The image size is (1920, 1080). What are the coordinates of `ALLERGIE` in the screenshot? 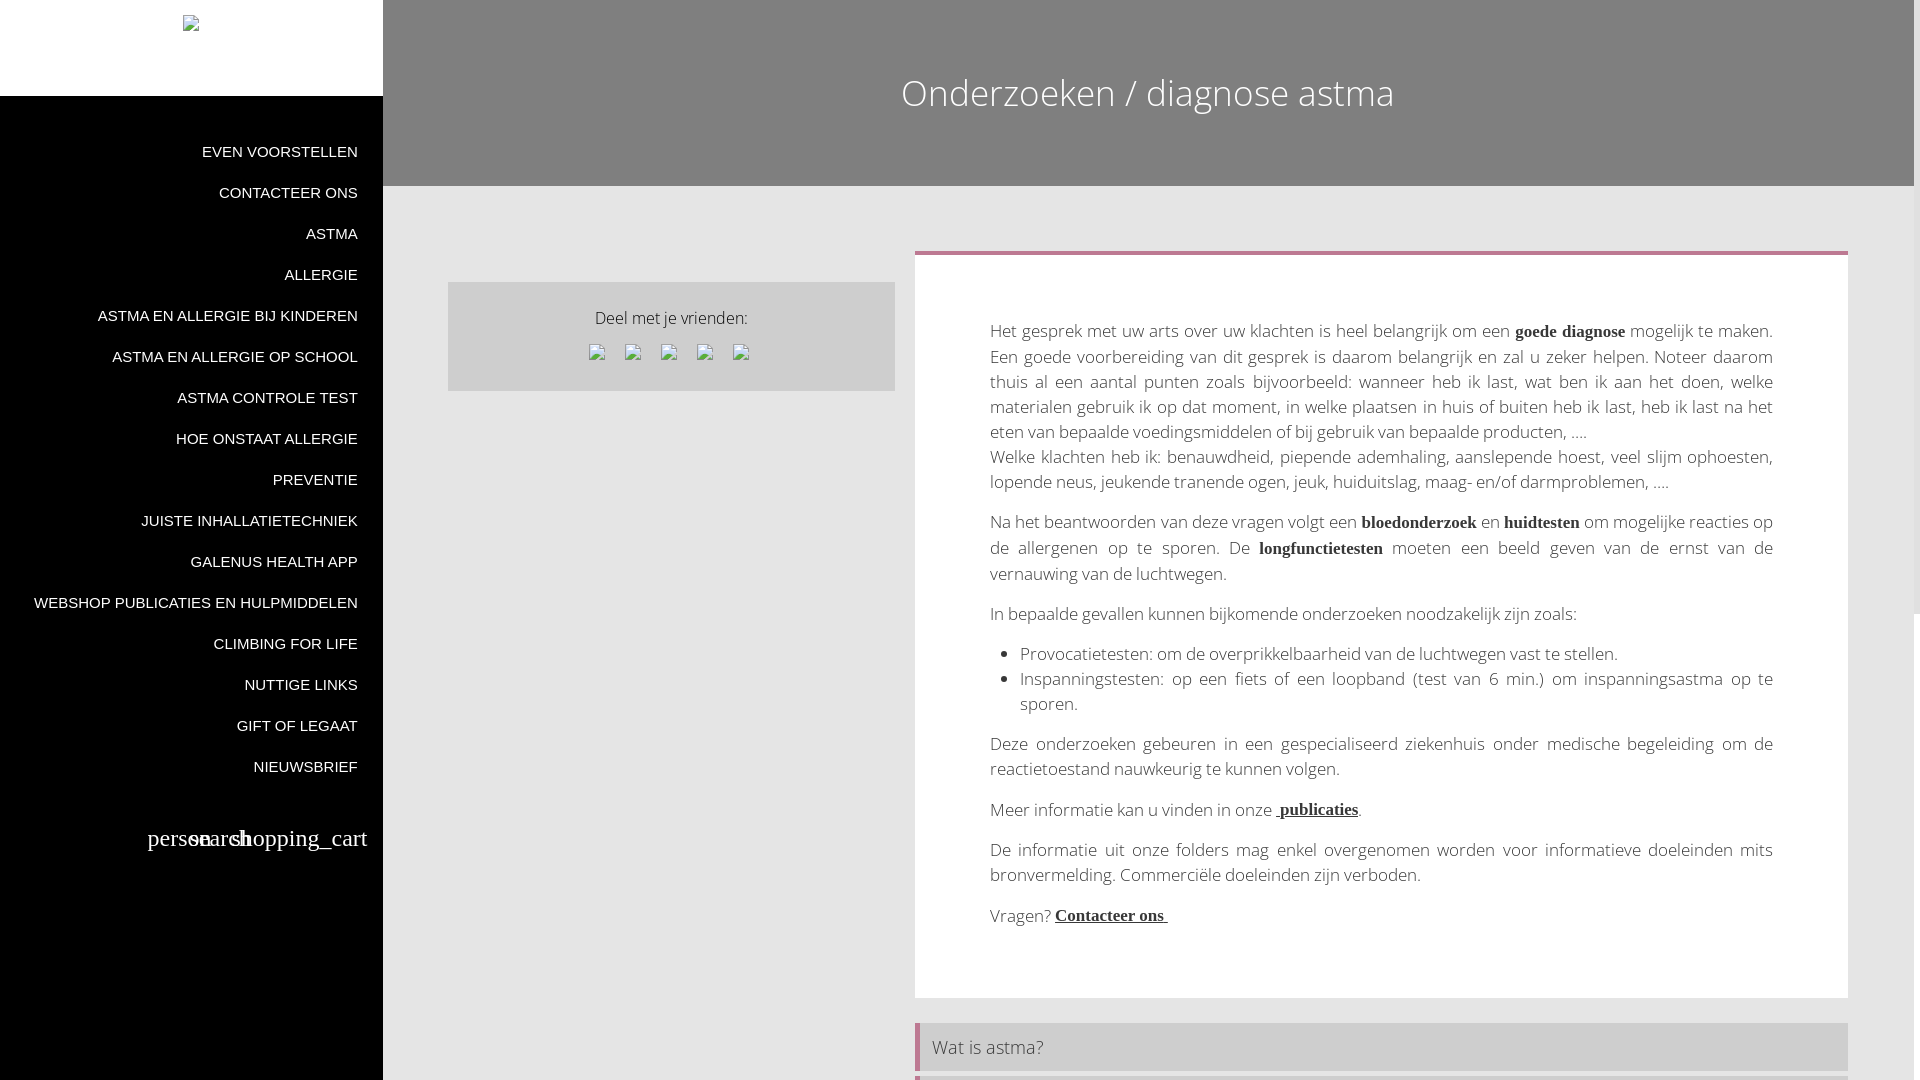 It's located at (192, 274).